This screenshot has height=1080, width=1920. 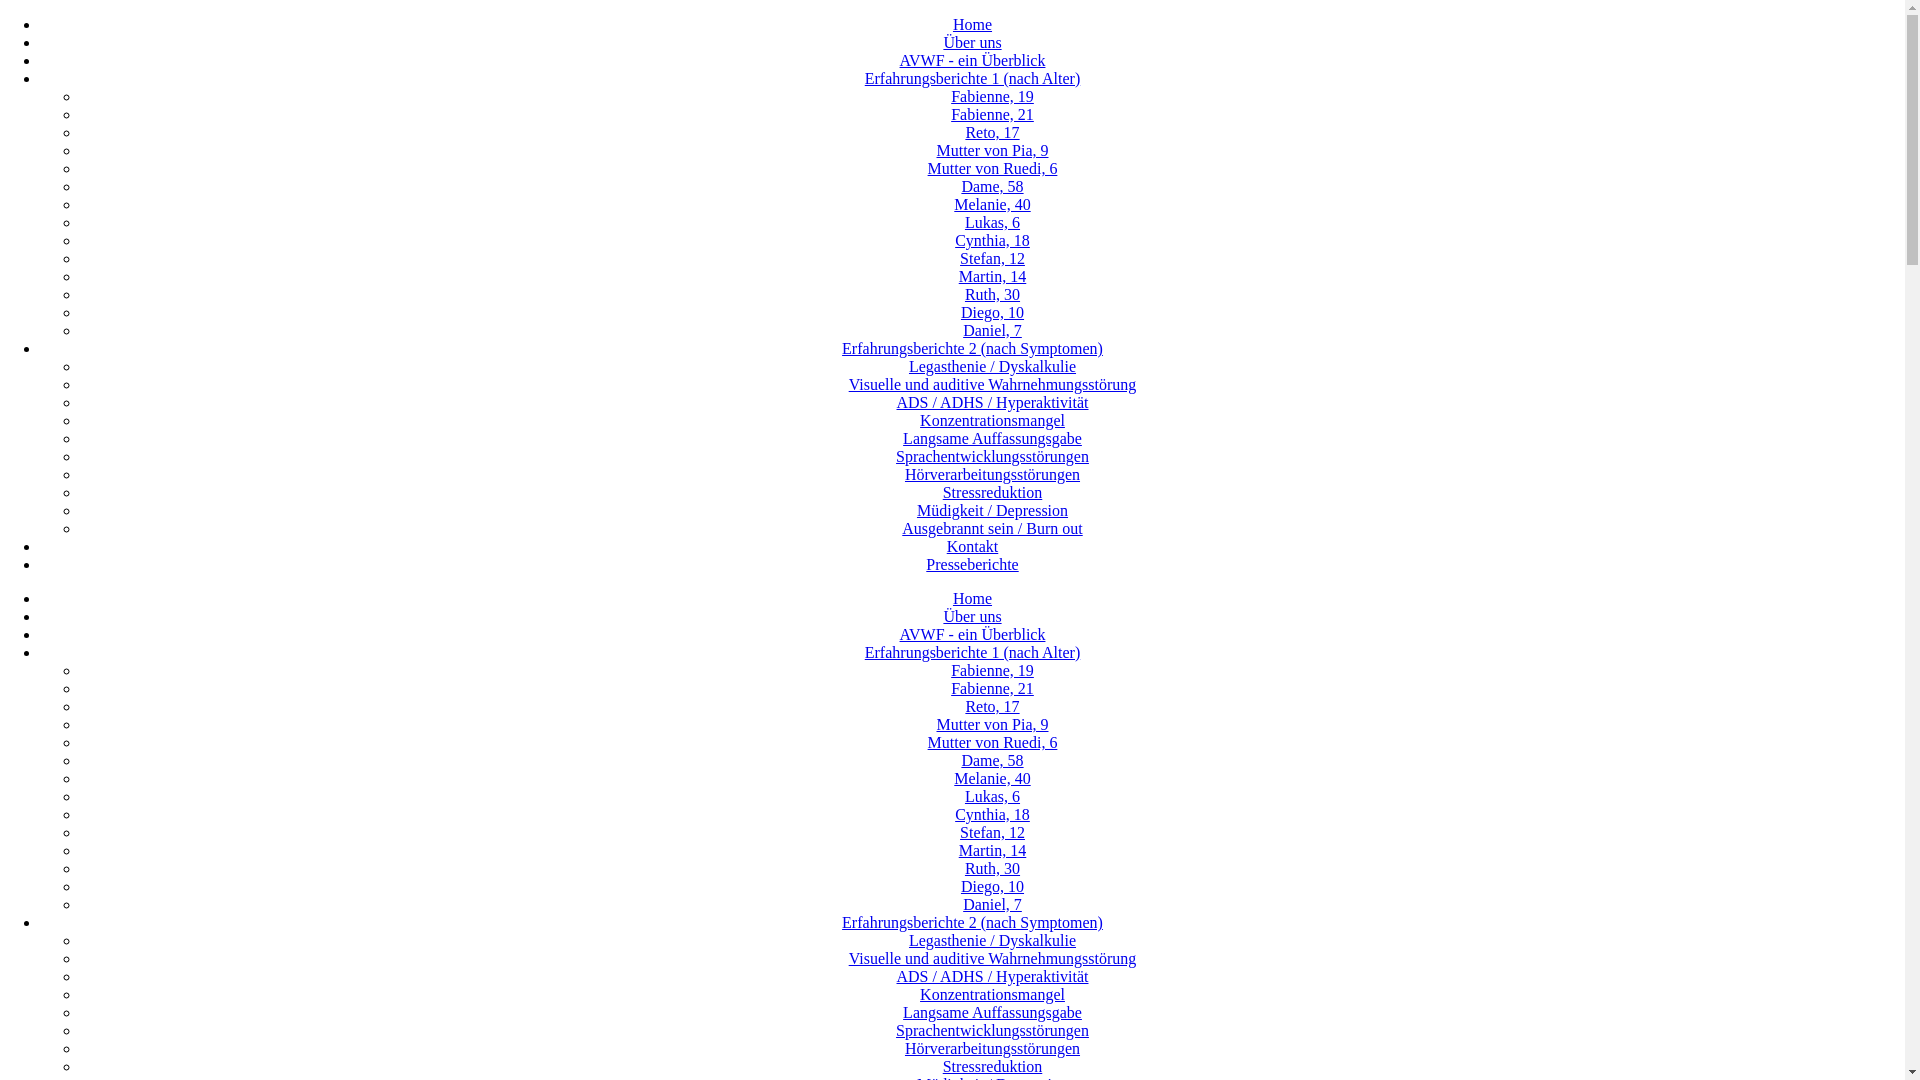 What do you see at coordinates (992, 670) in the screenshot?
I see `Fabienne, 19` at bounding box center [992, 670].